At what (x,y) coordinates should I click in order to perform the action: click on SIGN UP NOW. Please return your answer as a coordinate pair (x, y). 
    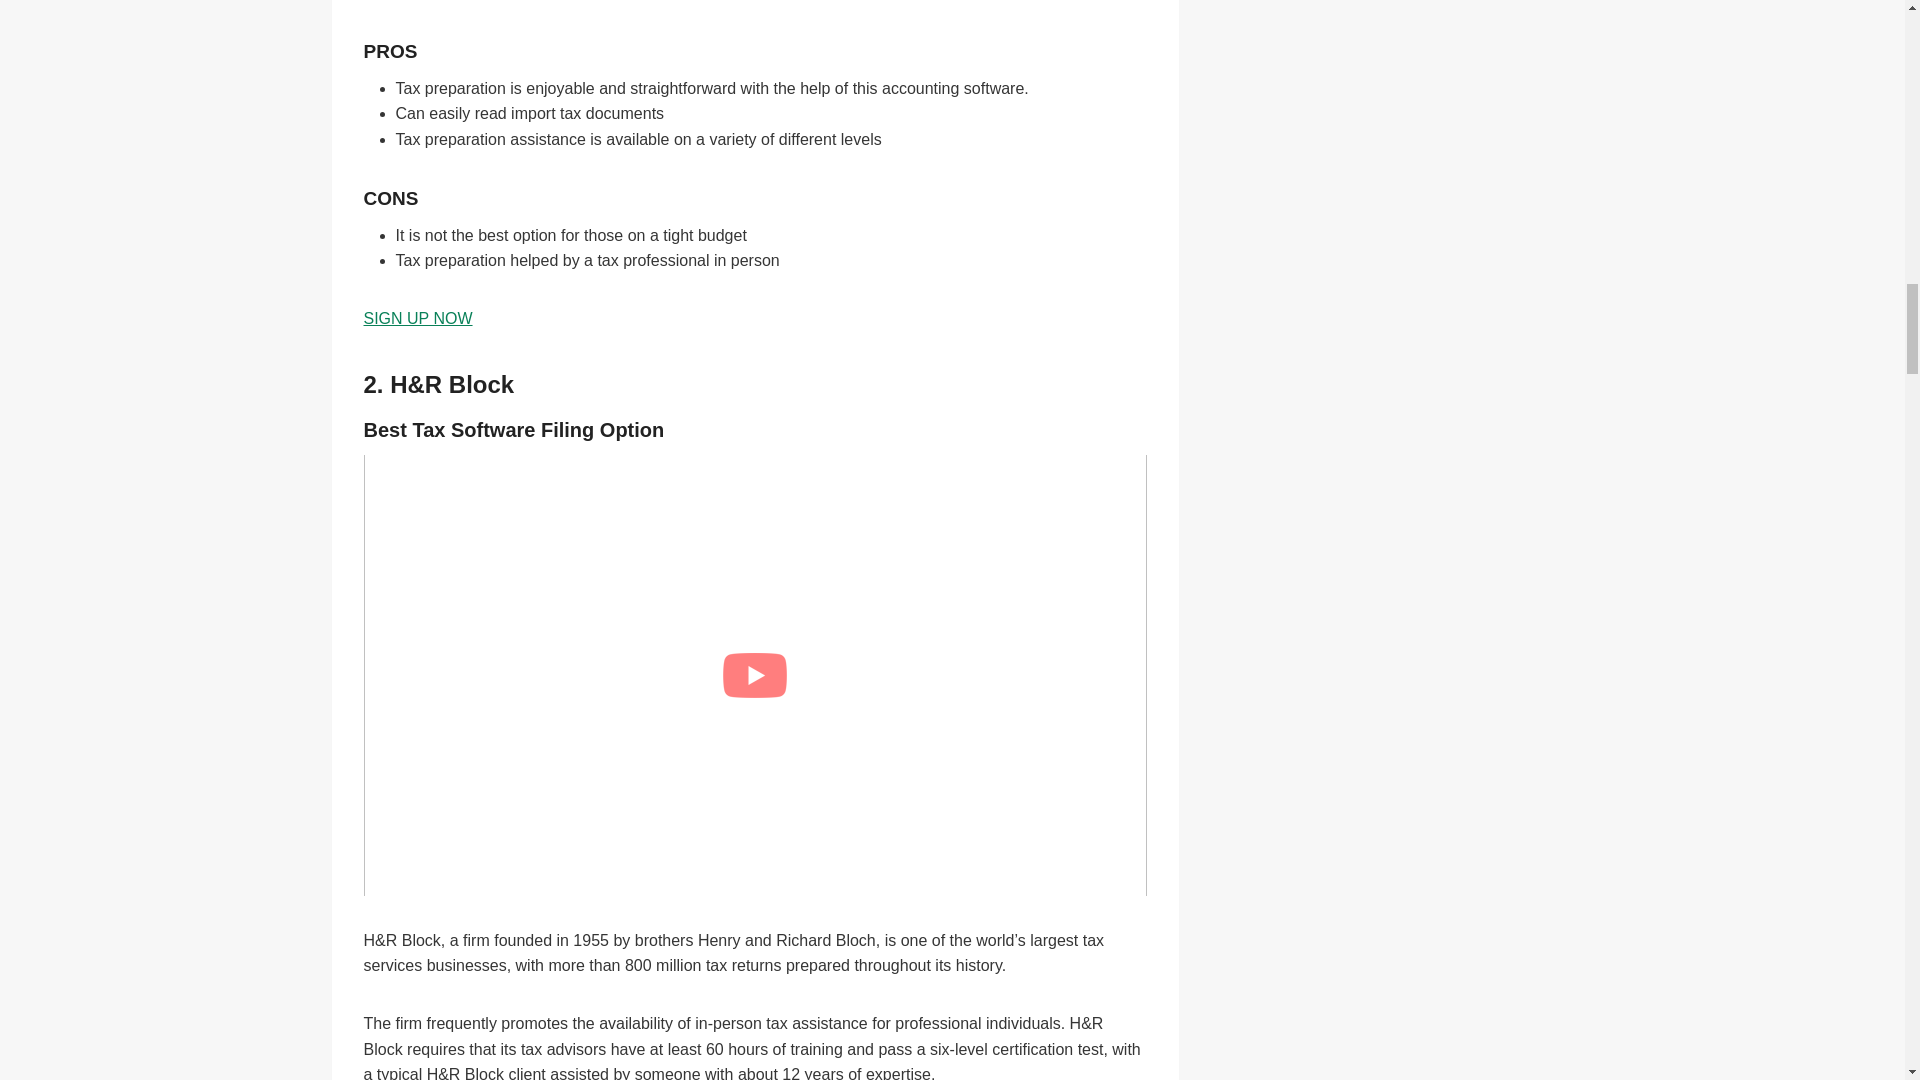
    Looking at the image, I should click on (418, 318).